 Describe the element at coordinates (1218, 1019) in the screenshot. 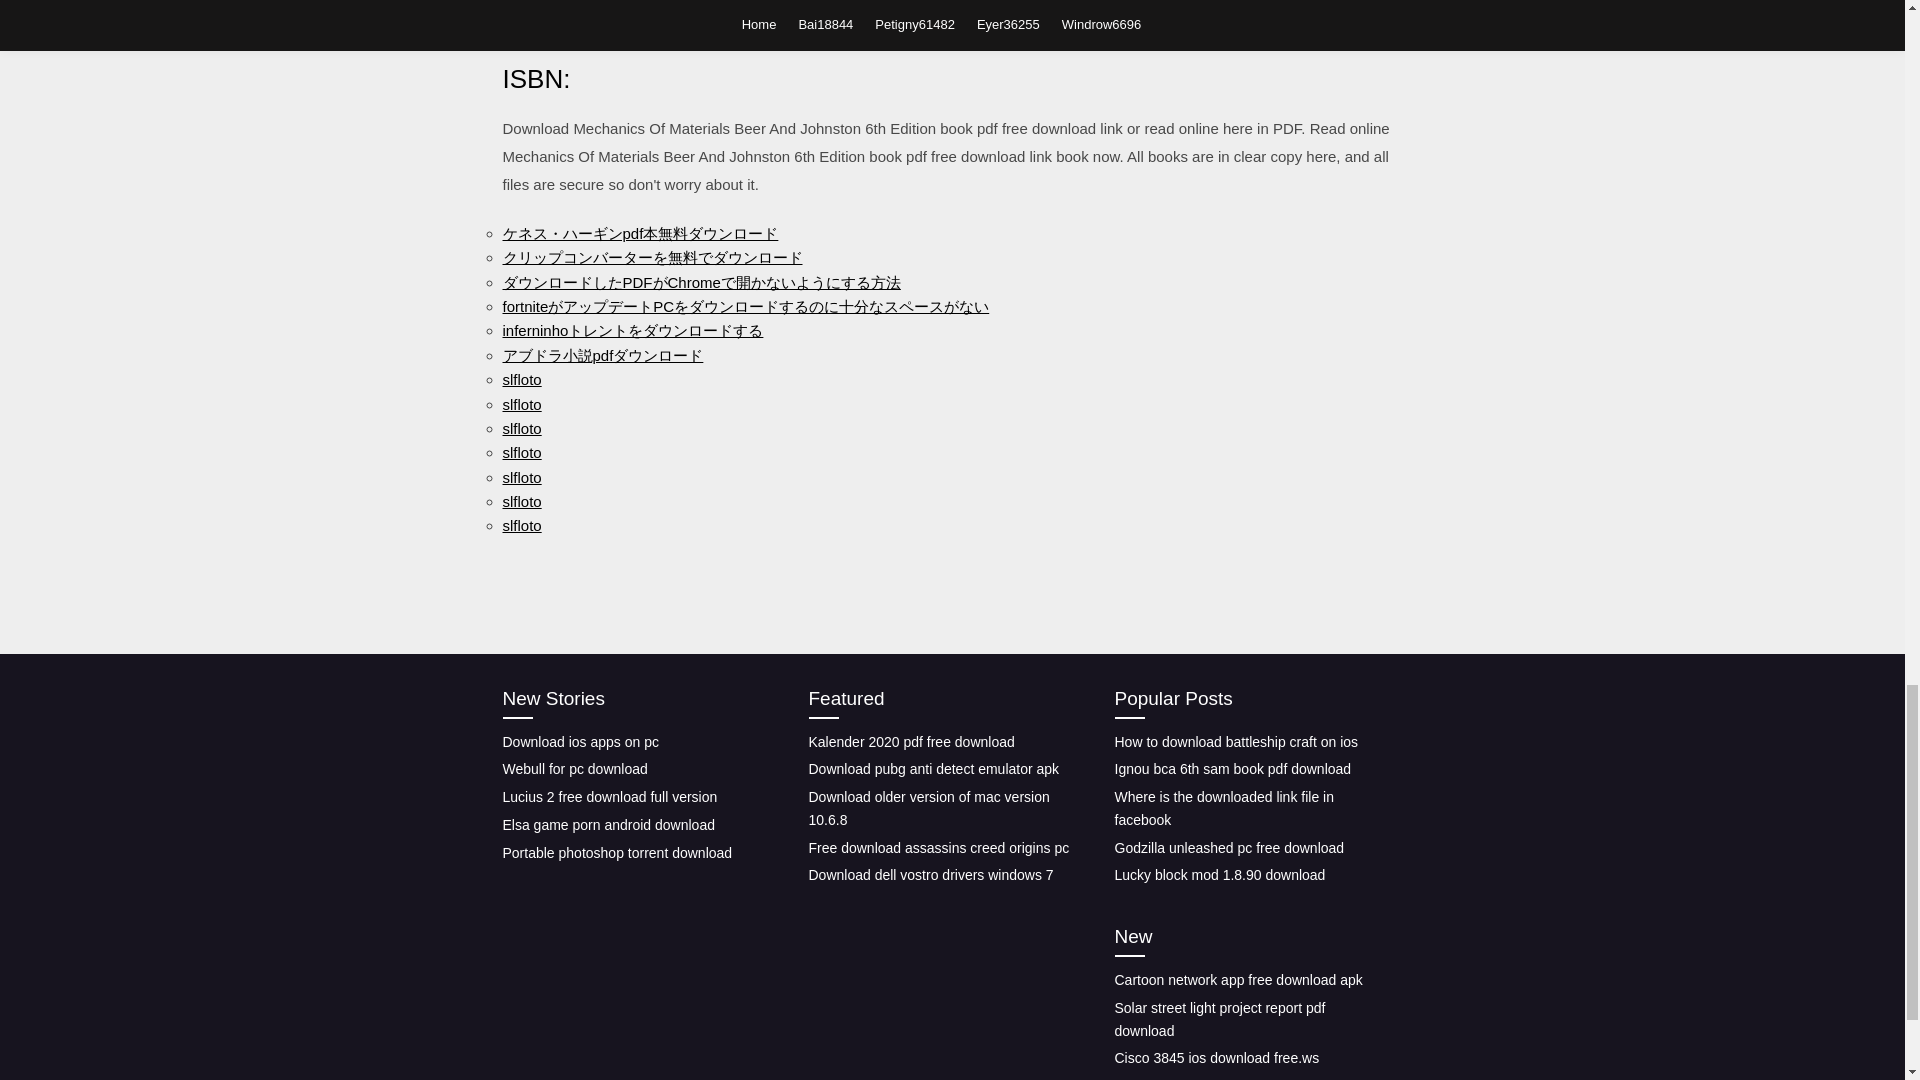

I see `Solar street light project report pdf download` at that location.